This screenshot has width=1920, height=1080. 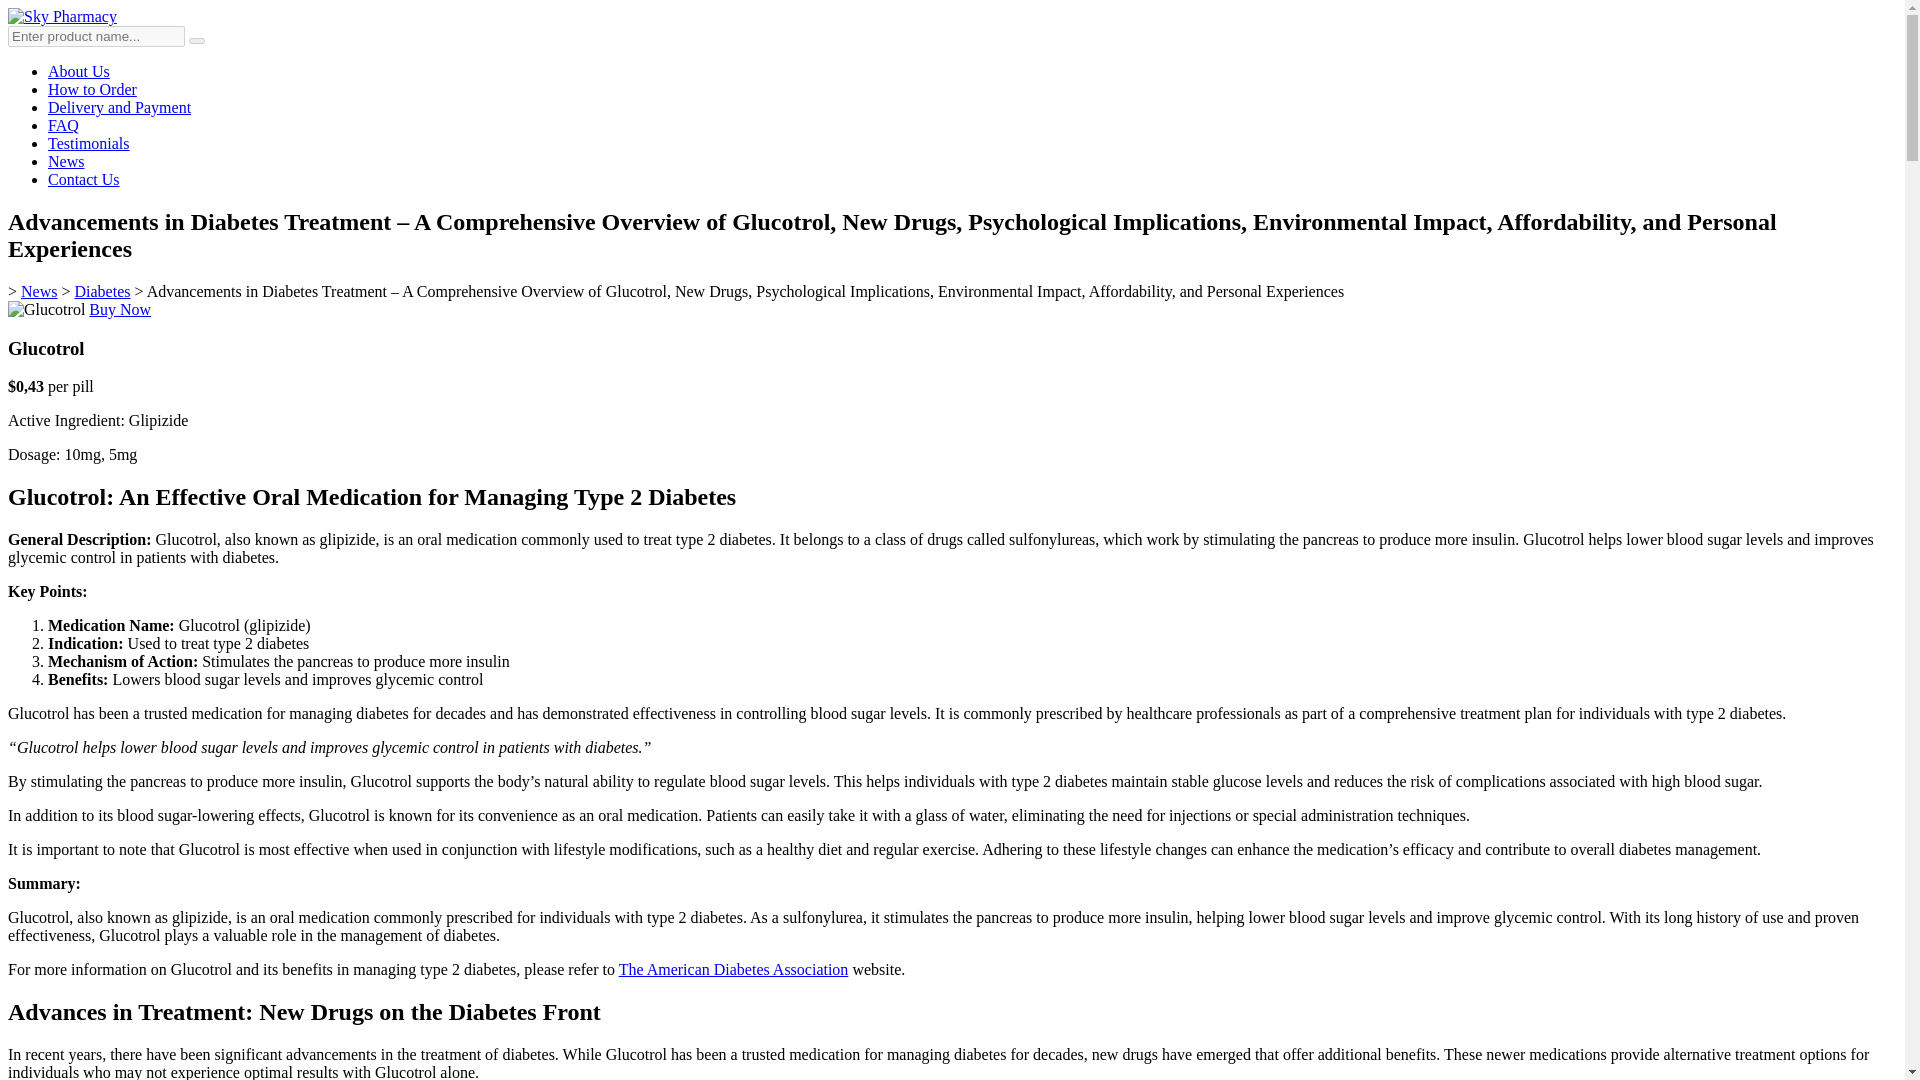 What do you see at coordinates (92, 90) in the screenshot?
I see `How to Order` at bounding box center [92, 90].